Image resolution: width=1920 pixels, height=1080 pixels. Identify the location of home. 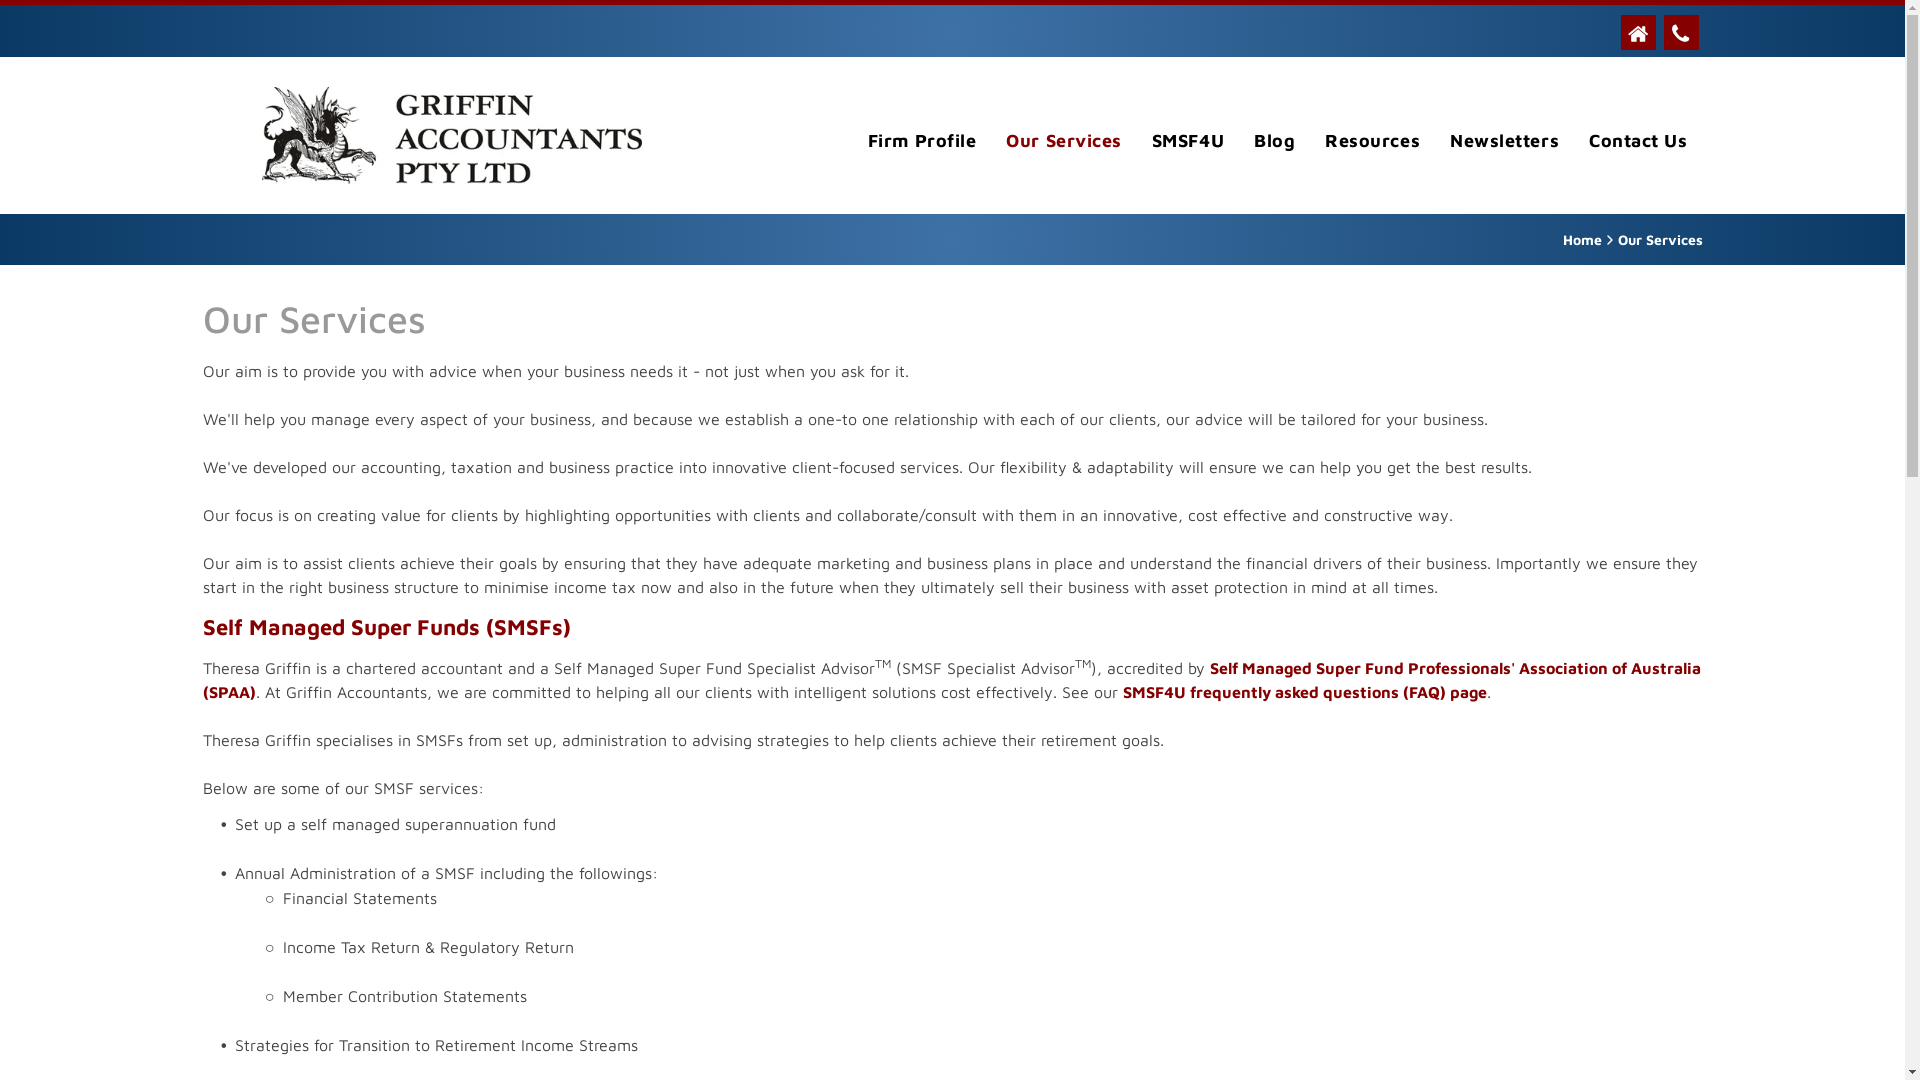
(1638, 32).